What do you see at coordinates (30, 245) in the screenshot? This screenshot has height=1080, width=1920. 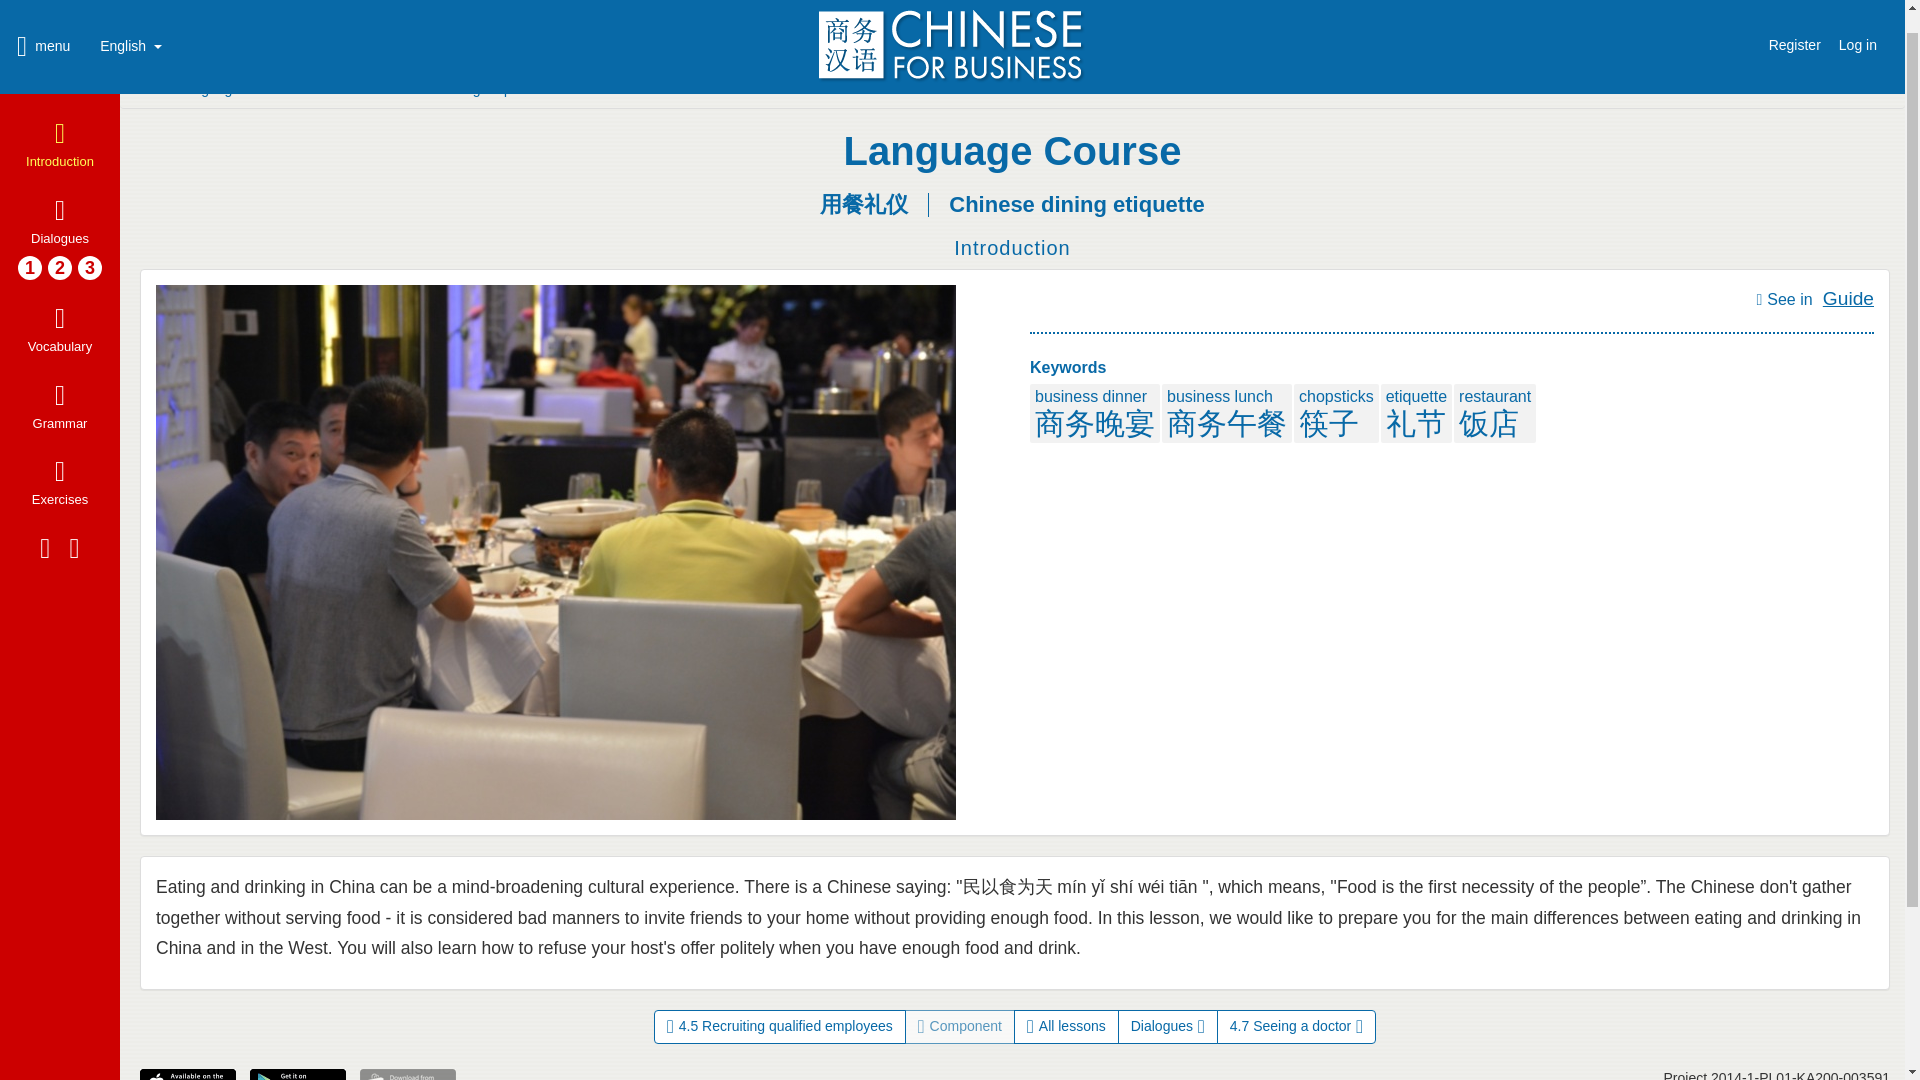 I see `1` at bounding box center [30, 245].